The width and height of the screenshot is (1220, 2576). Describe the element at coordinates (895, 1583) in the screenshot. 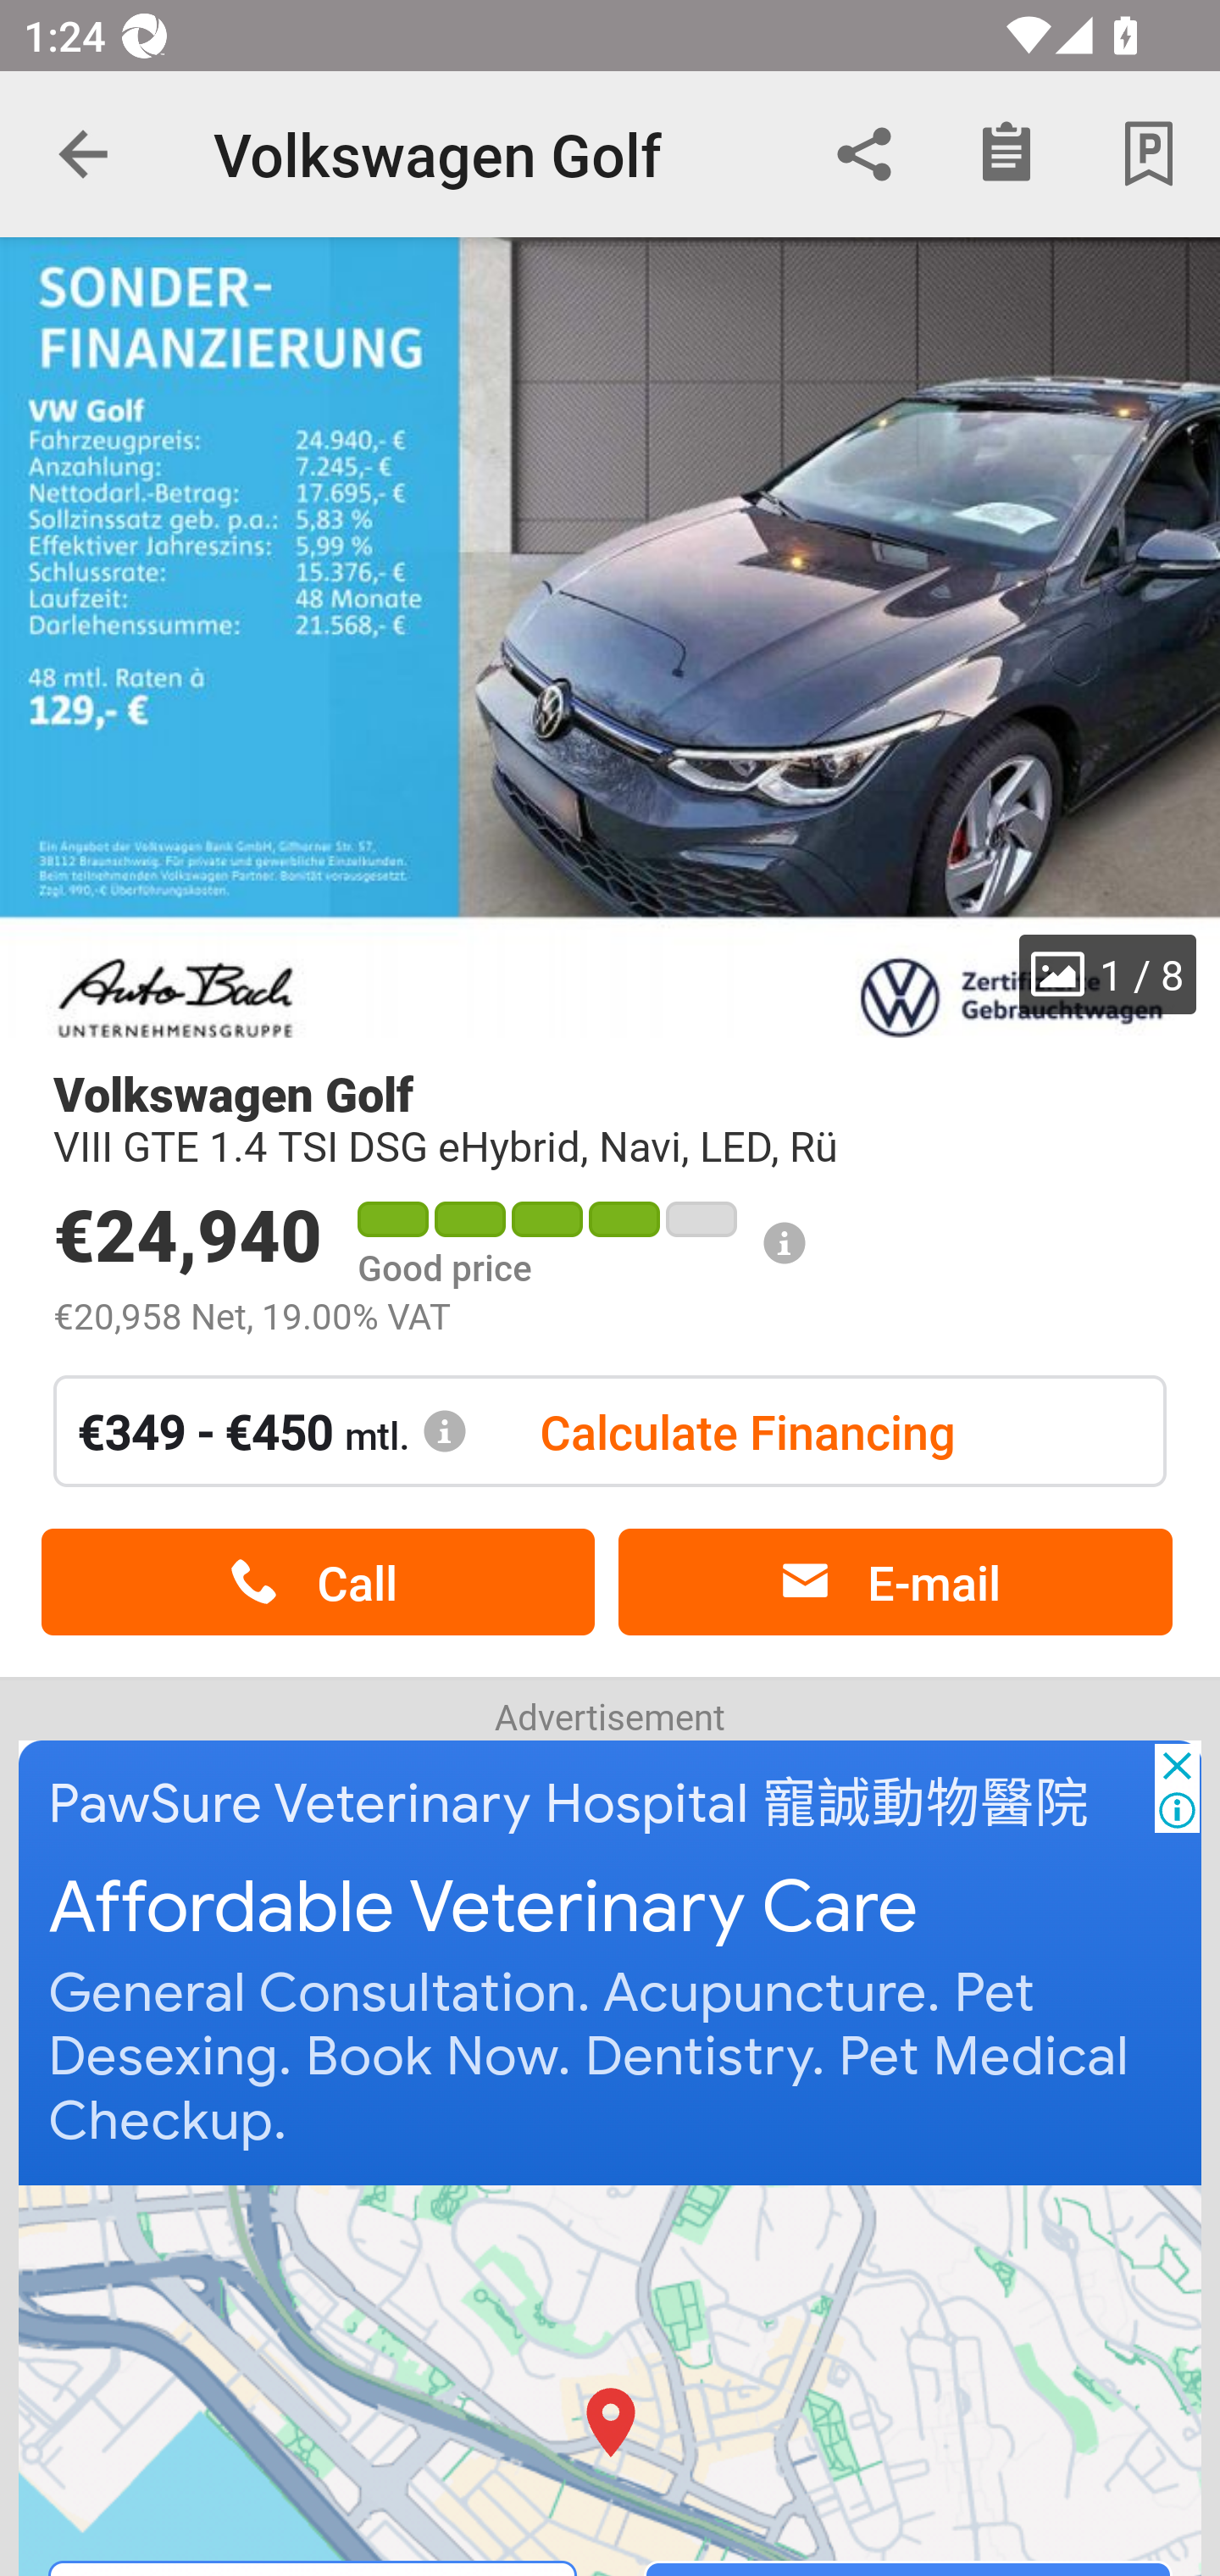

I see `E-mail` at that location.